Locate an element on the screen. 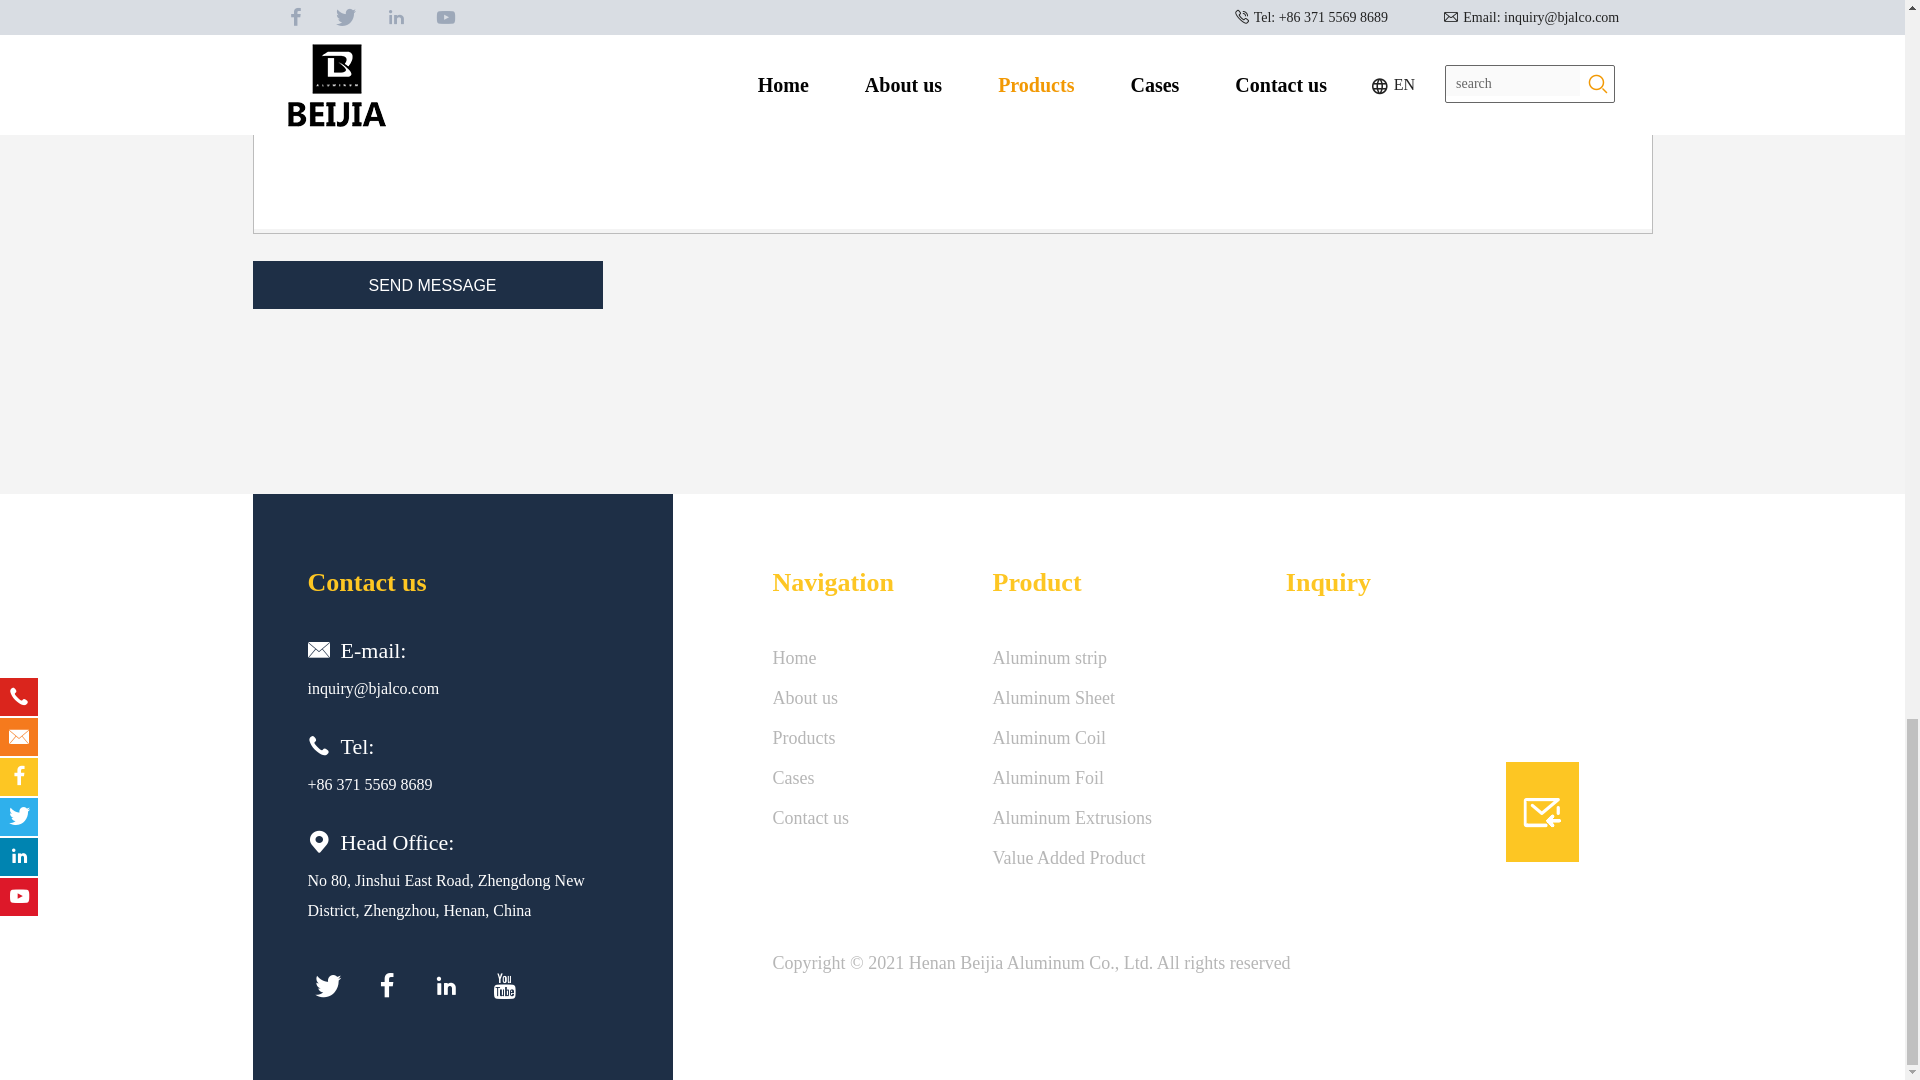  youtube is located at coordinates (504, 985).